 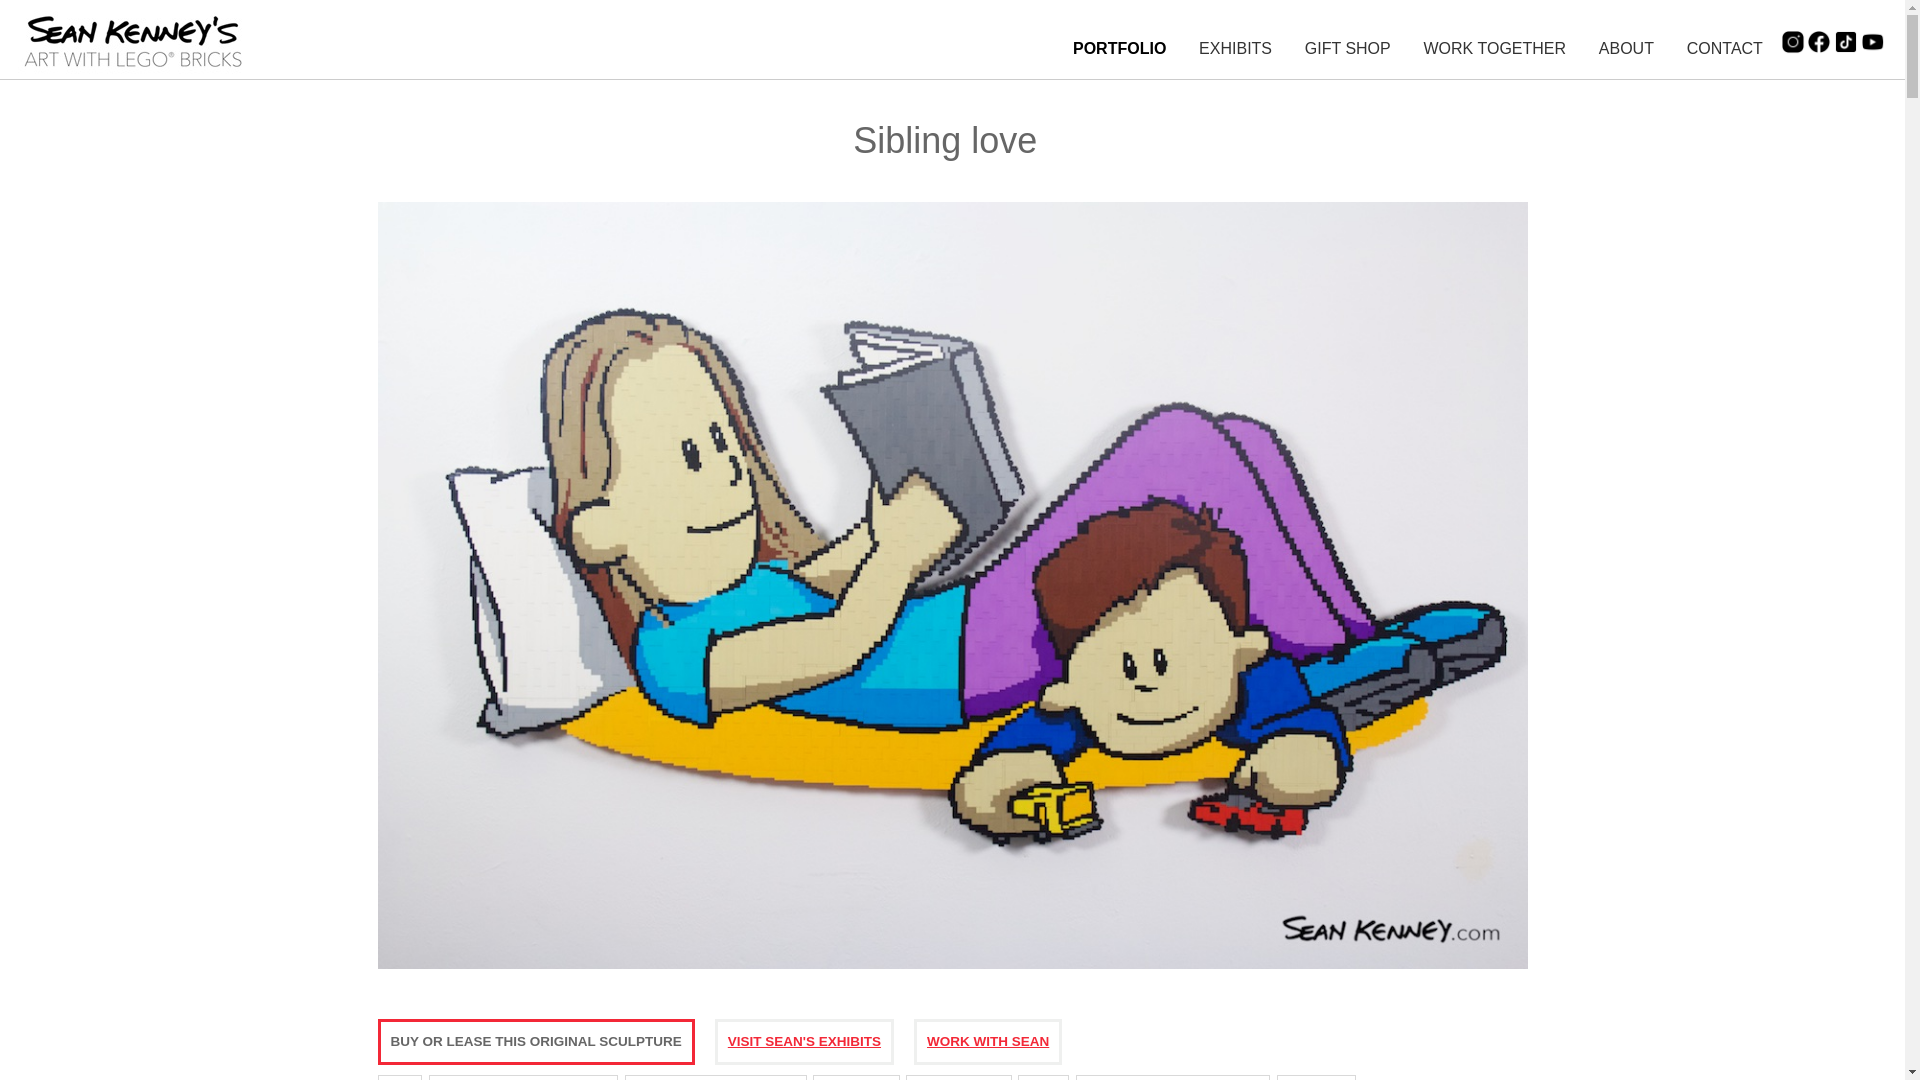 What do you see at coordinates (1119, 48) in the screenshot?
I see `PORTFOLIO` at bounding box center [1119, 48].